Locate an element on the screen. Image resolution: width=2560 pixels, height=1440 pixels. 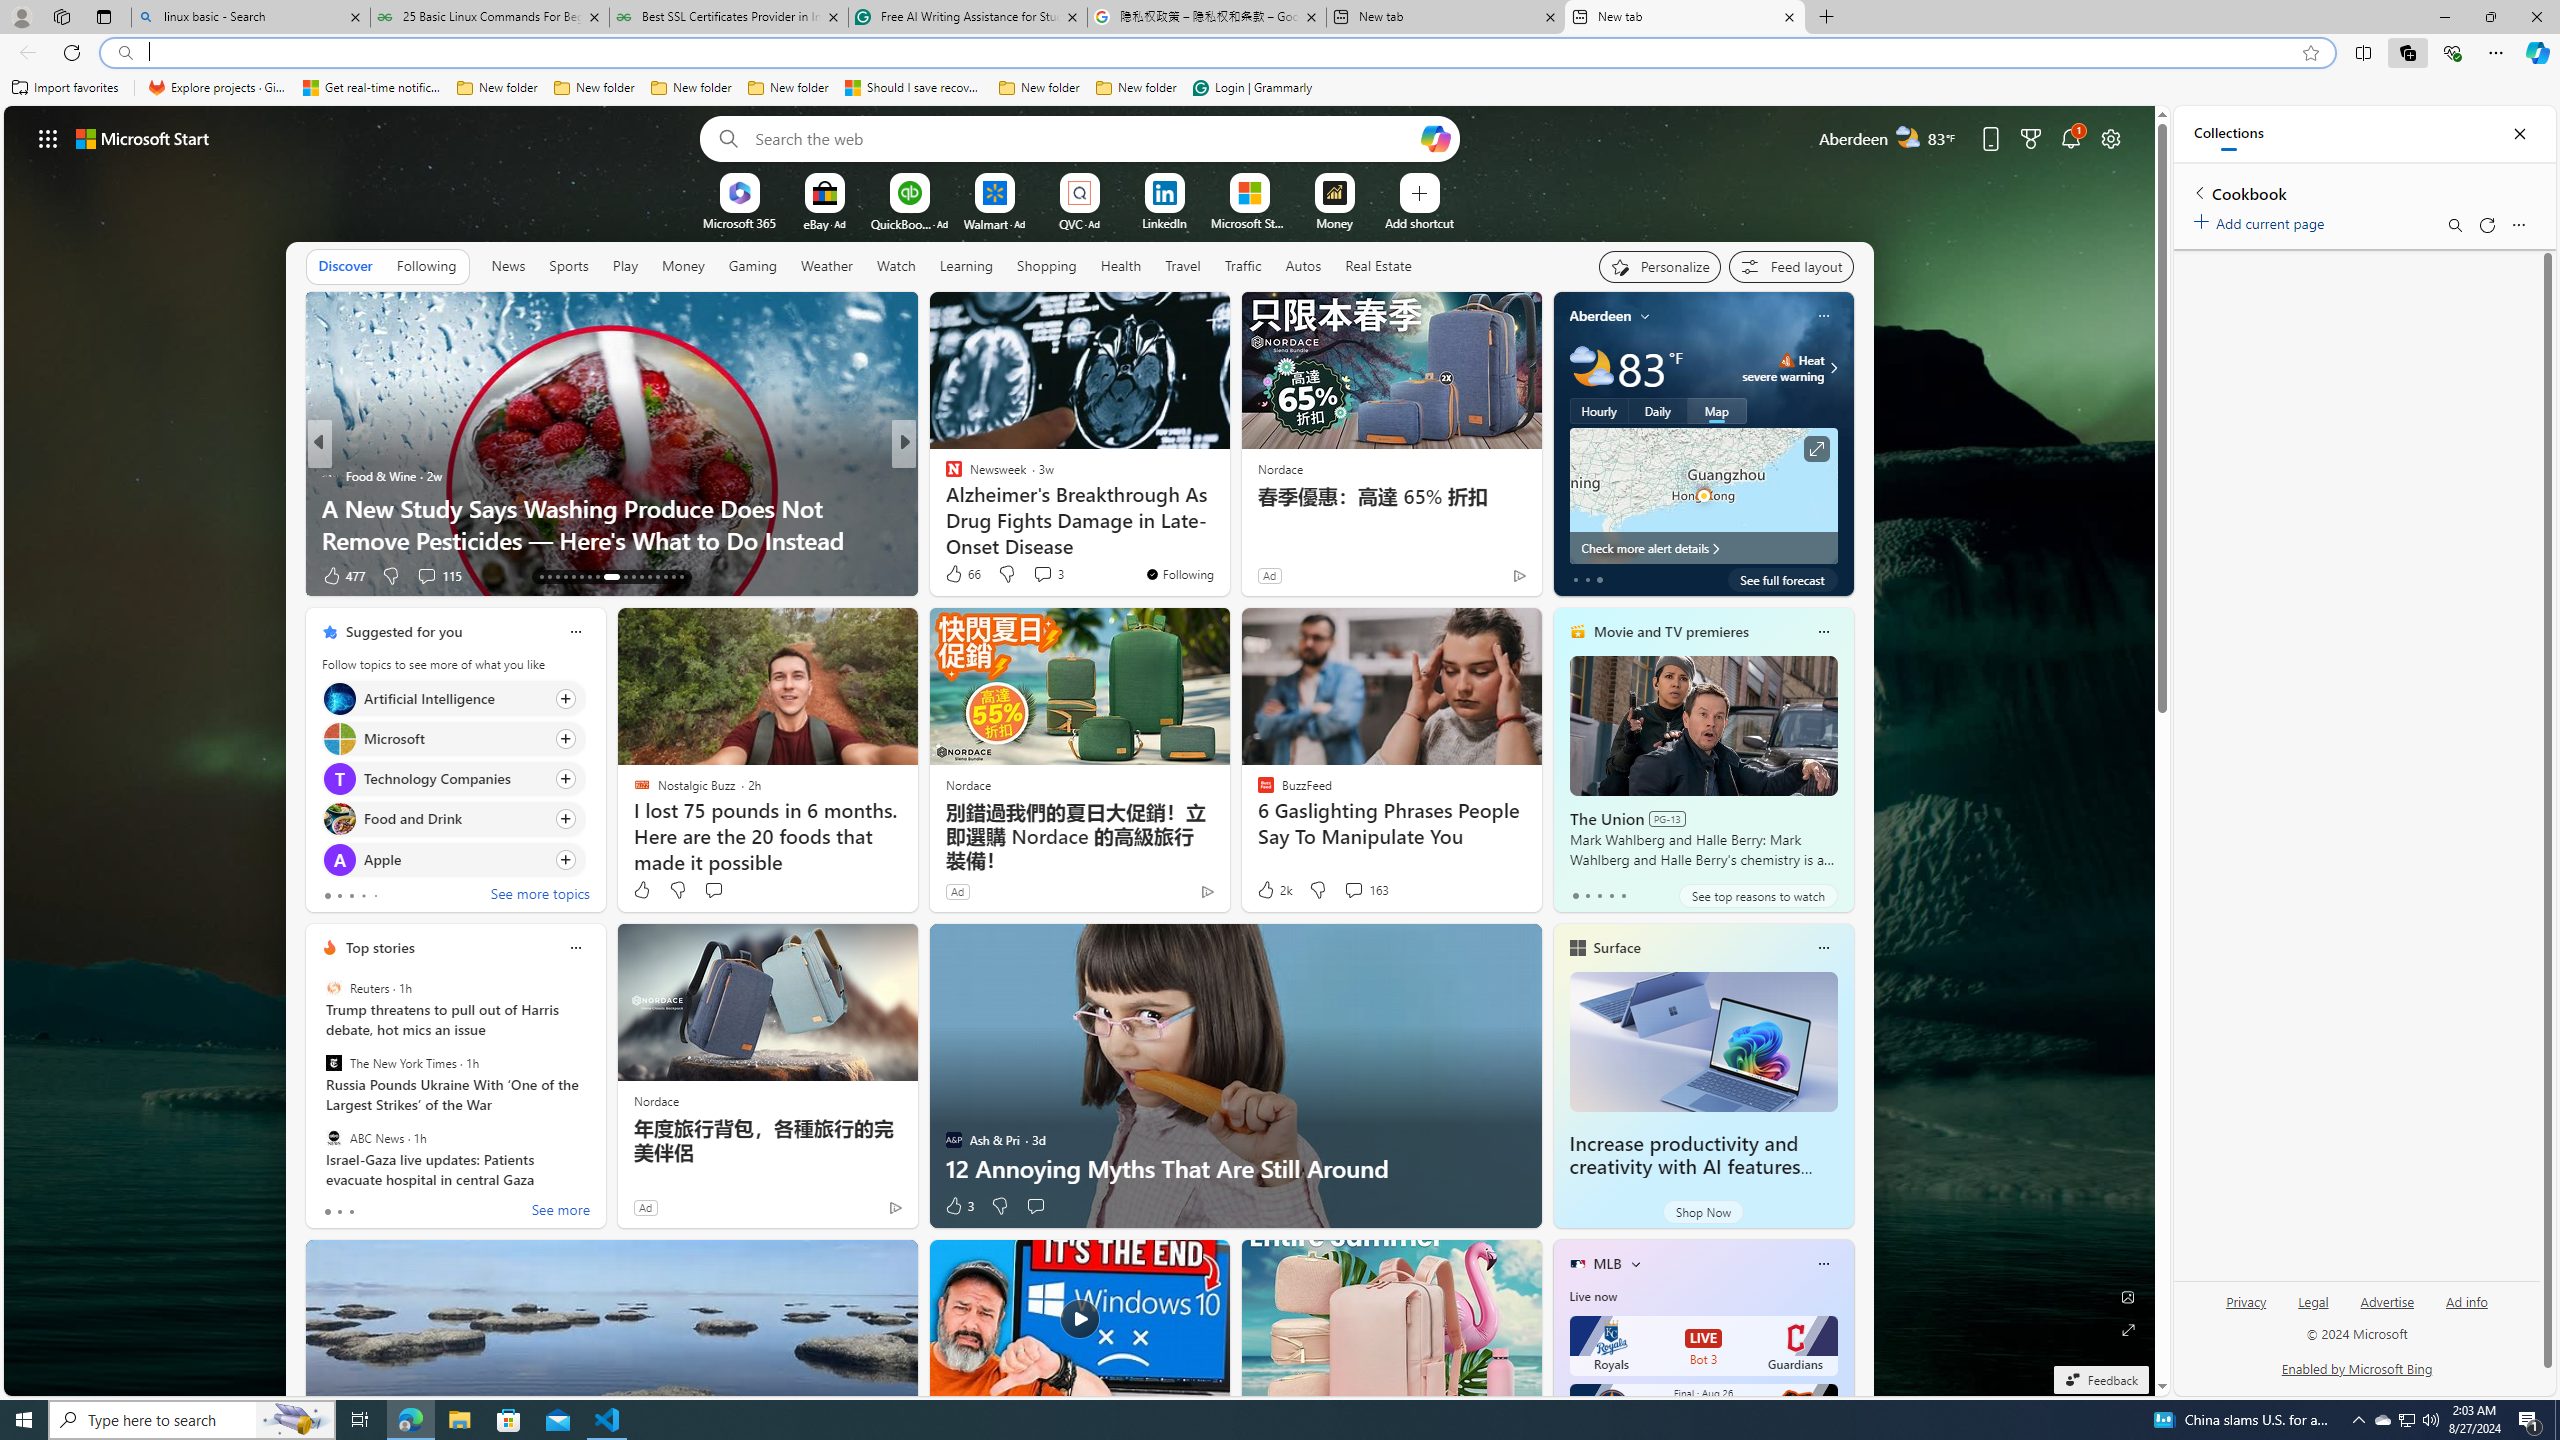
Daily is located at coordinates (1658, 410).